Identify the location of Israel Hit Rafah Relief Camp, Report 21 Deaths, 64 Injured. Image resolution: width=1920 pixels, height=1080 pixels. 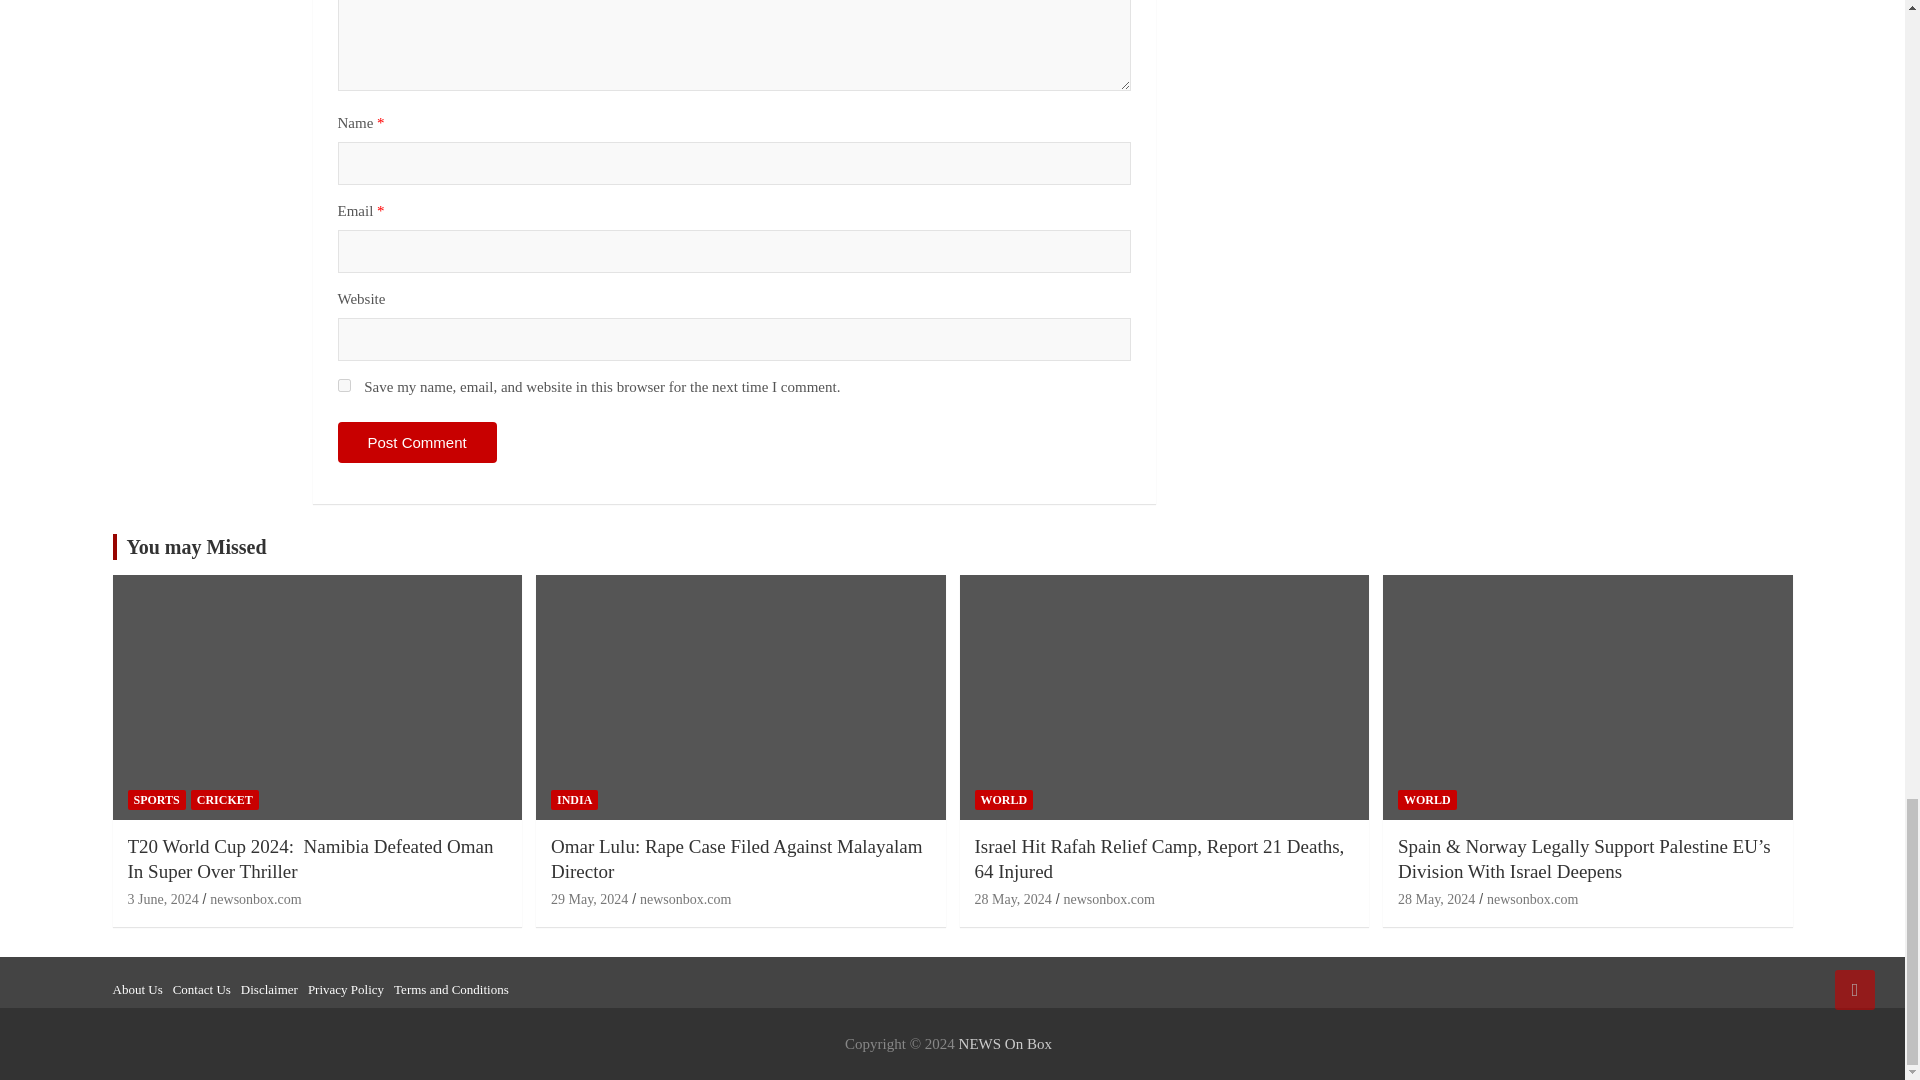
(1012, 900).